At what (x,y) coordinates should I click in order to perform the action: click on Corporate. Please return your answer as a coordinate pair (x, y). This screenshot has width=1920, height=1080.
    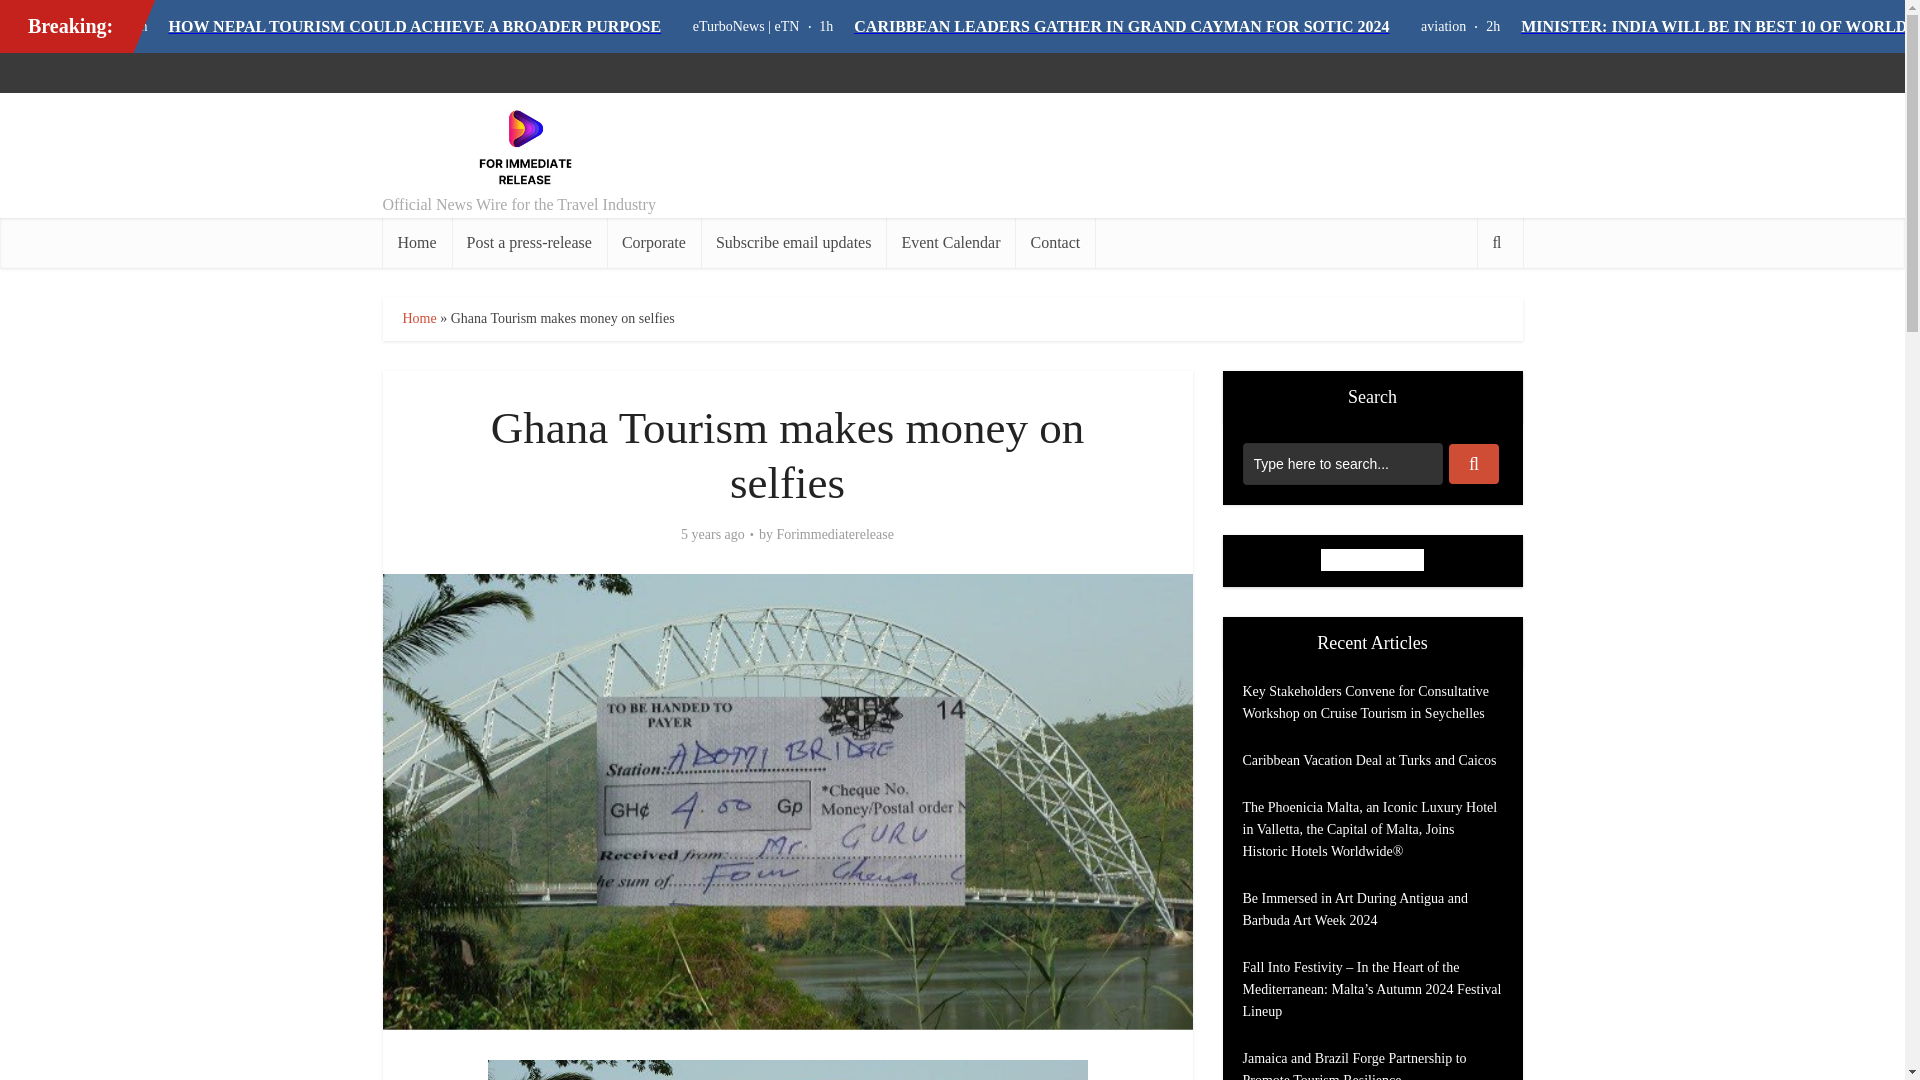
    Looking at the image, I should click on (653, 242).